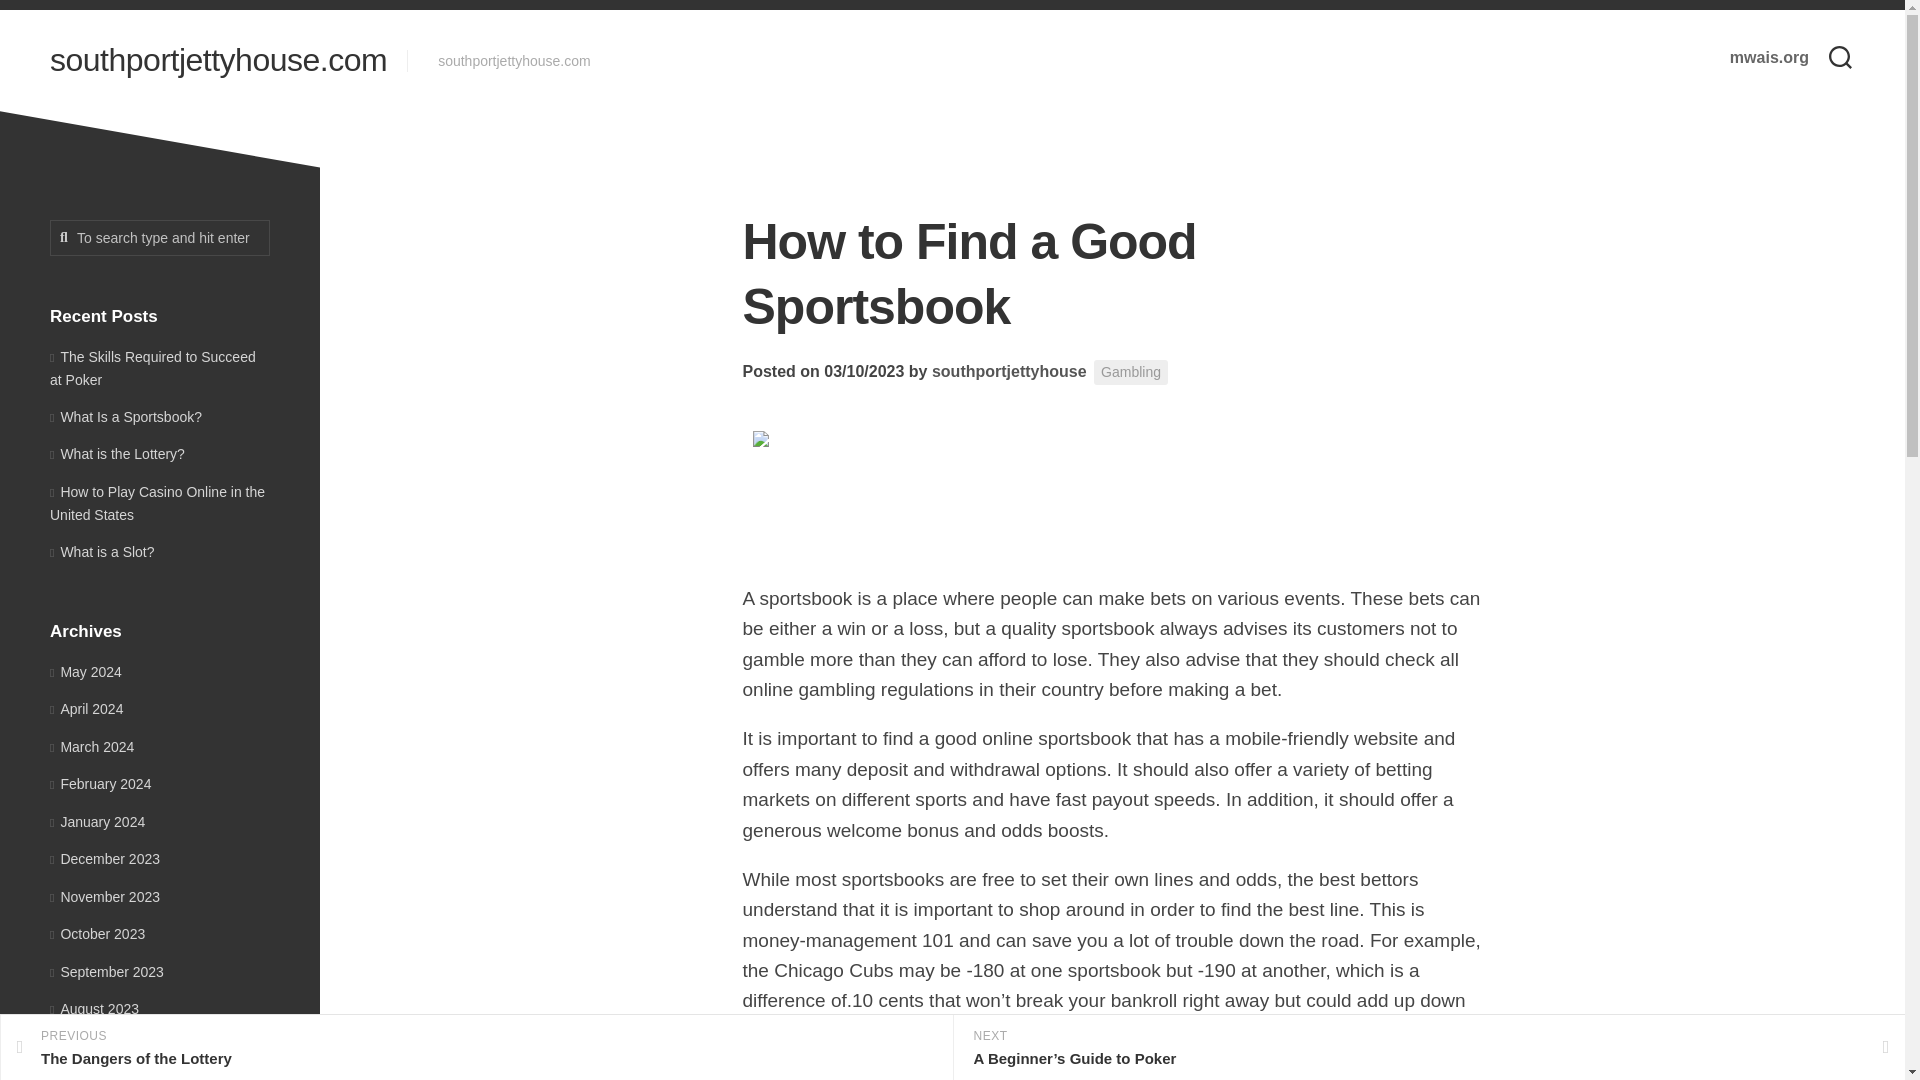  What do you see at coordinates (476, 1048) in the screenshot?
I see `How to Play Casino Online in the United States` at bounding box center [476, 1048].